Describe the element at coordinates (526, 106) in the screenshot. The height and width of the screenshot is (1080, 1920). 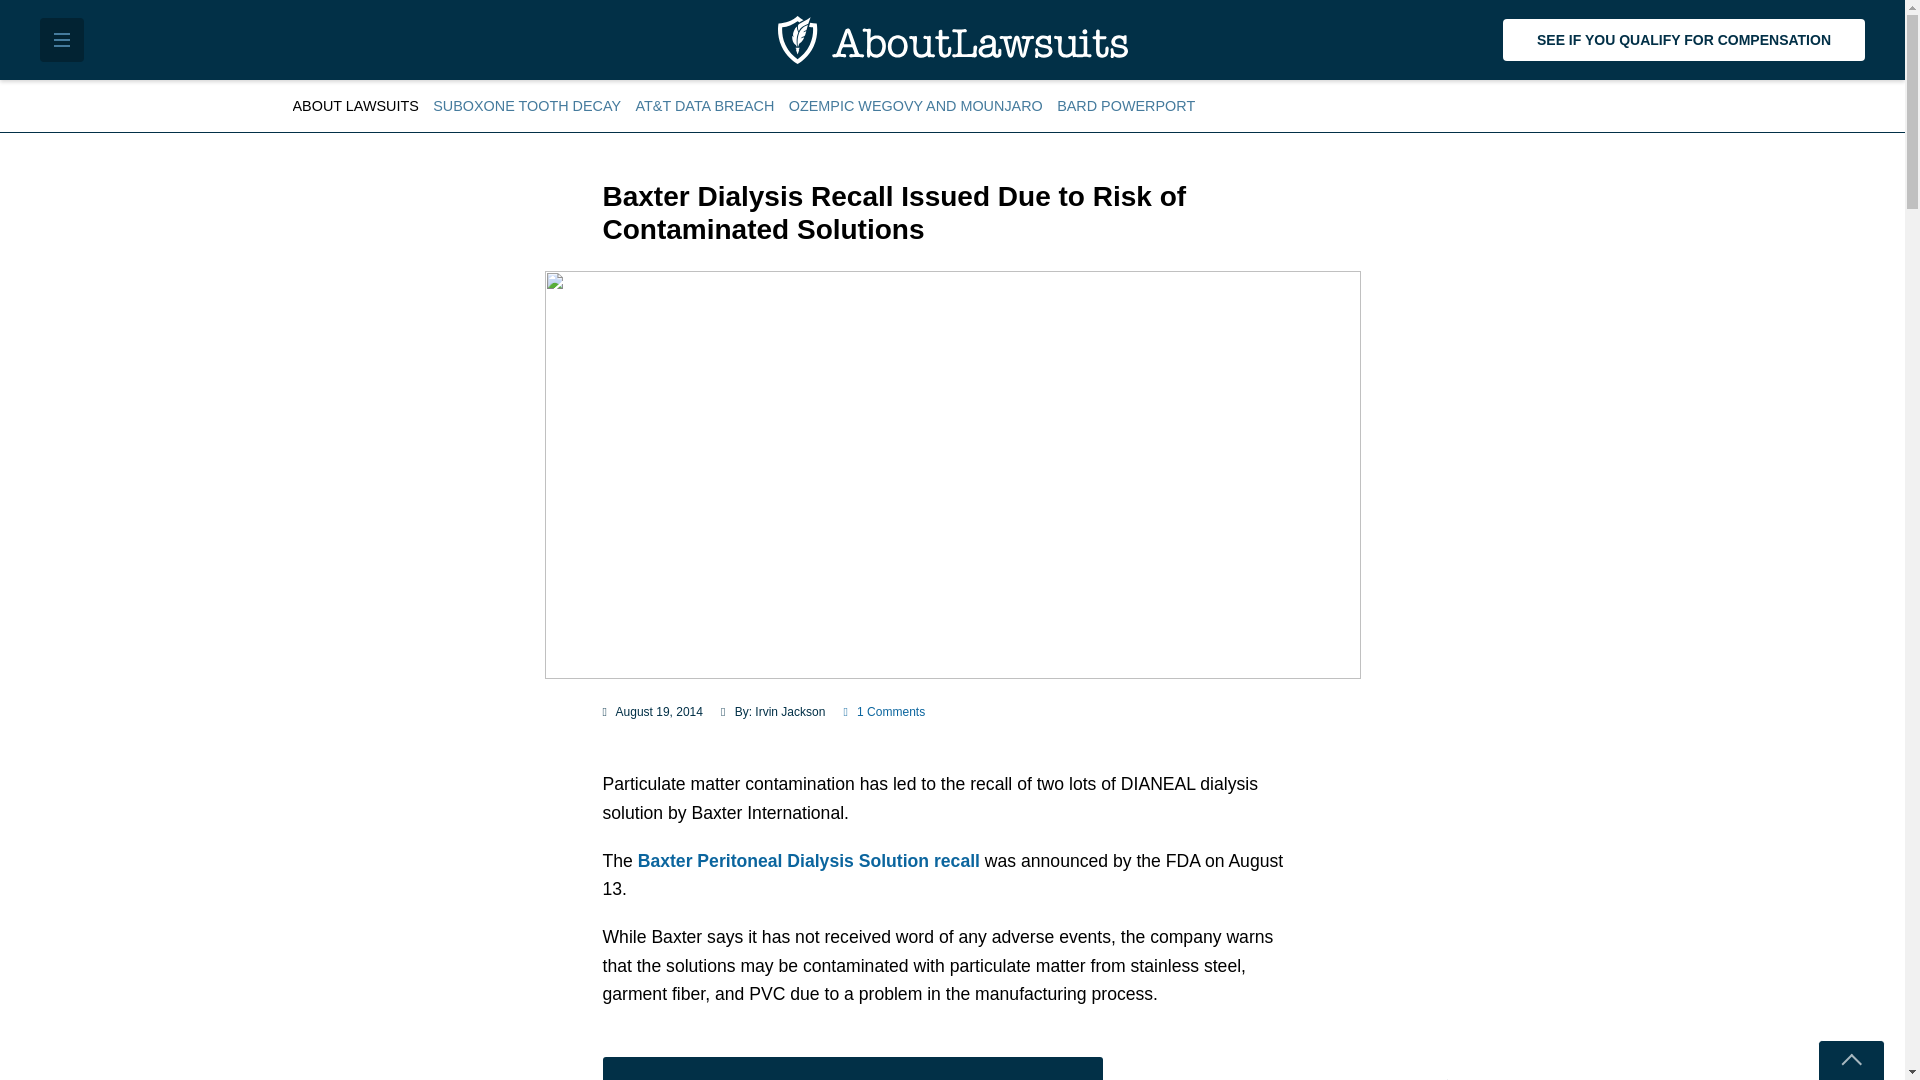
I see `SUBOXONE TOOTH DECAY` at that location.